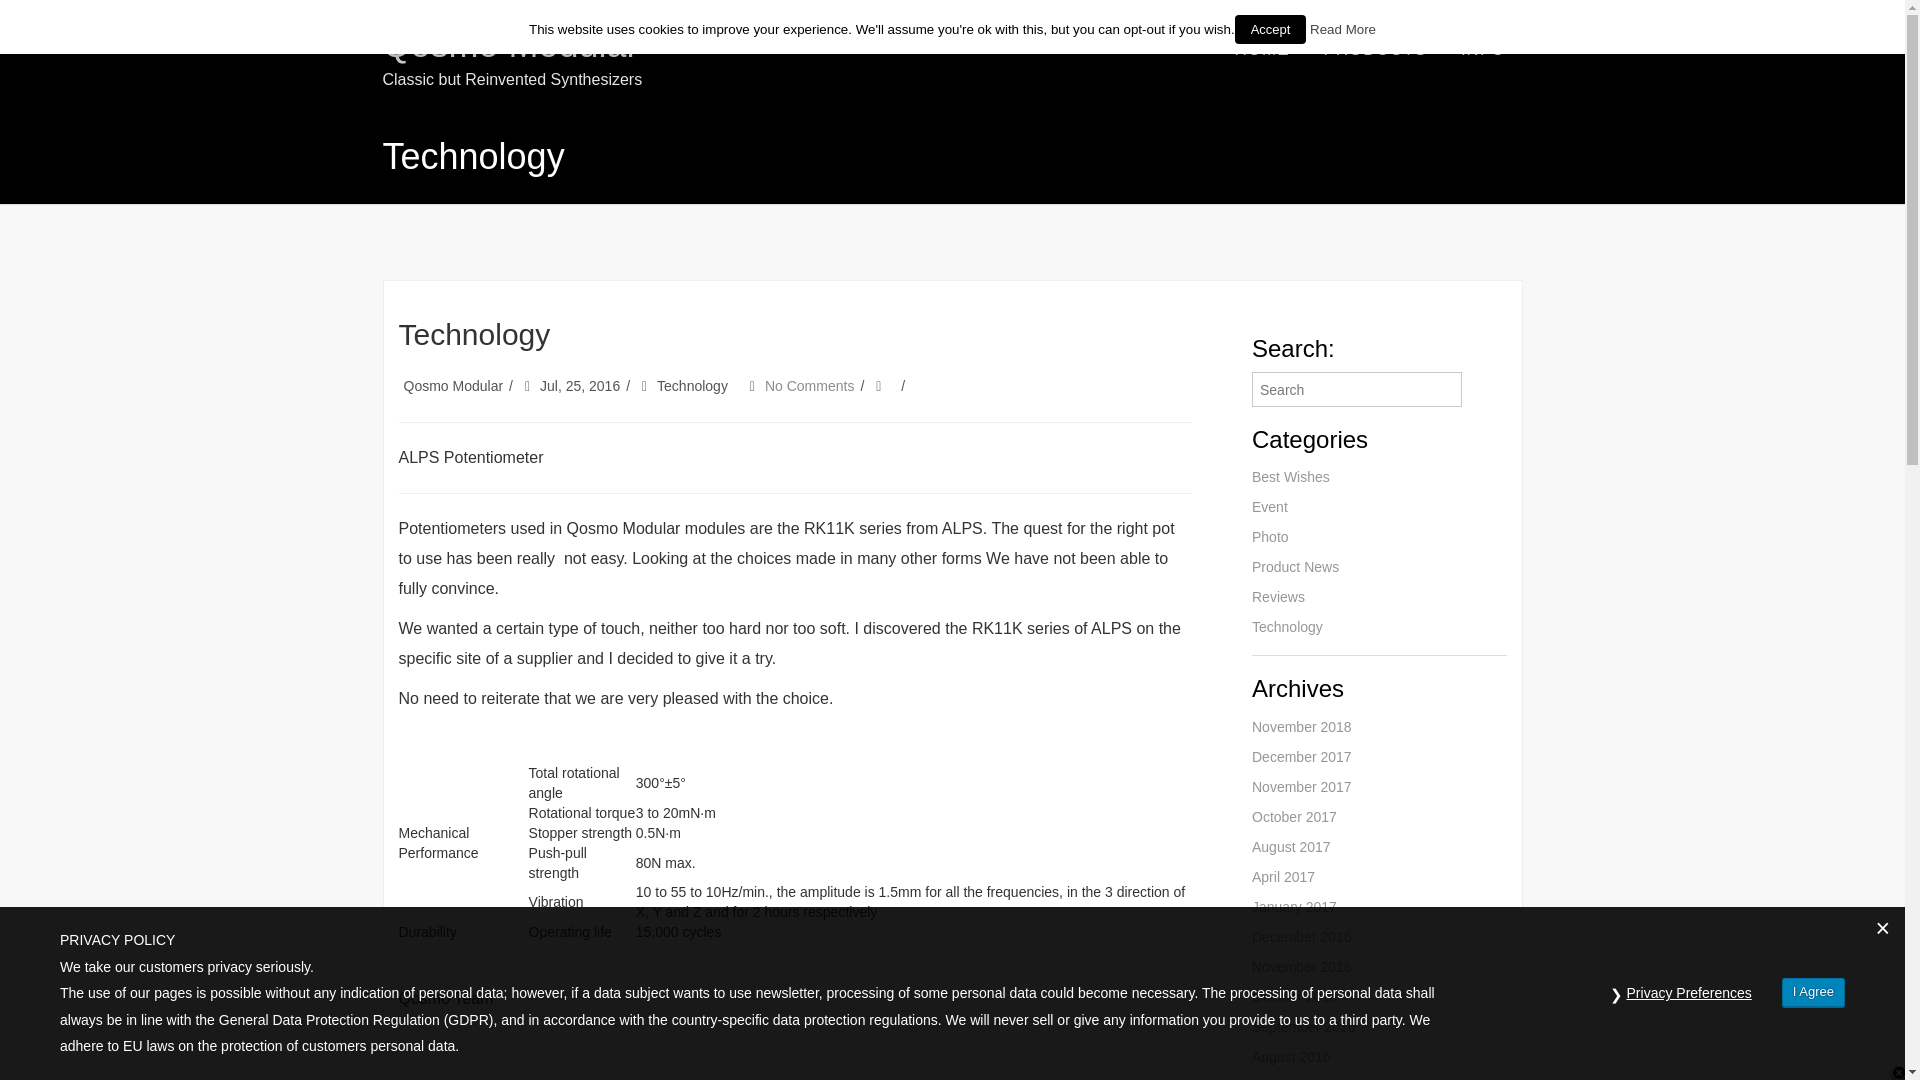  I want to click on No Comments, so click(809, 386).